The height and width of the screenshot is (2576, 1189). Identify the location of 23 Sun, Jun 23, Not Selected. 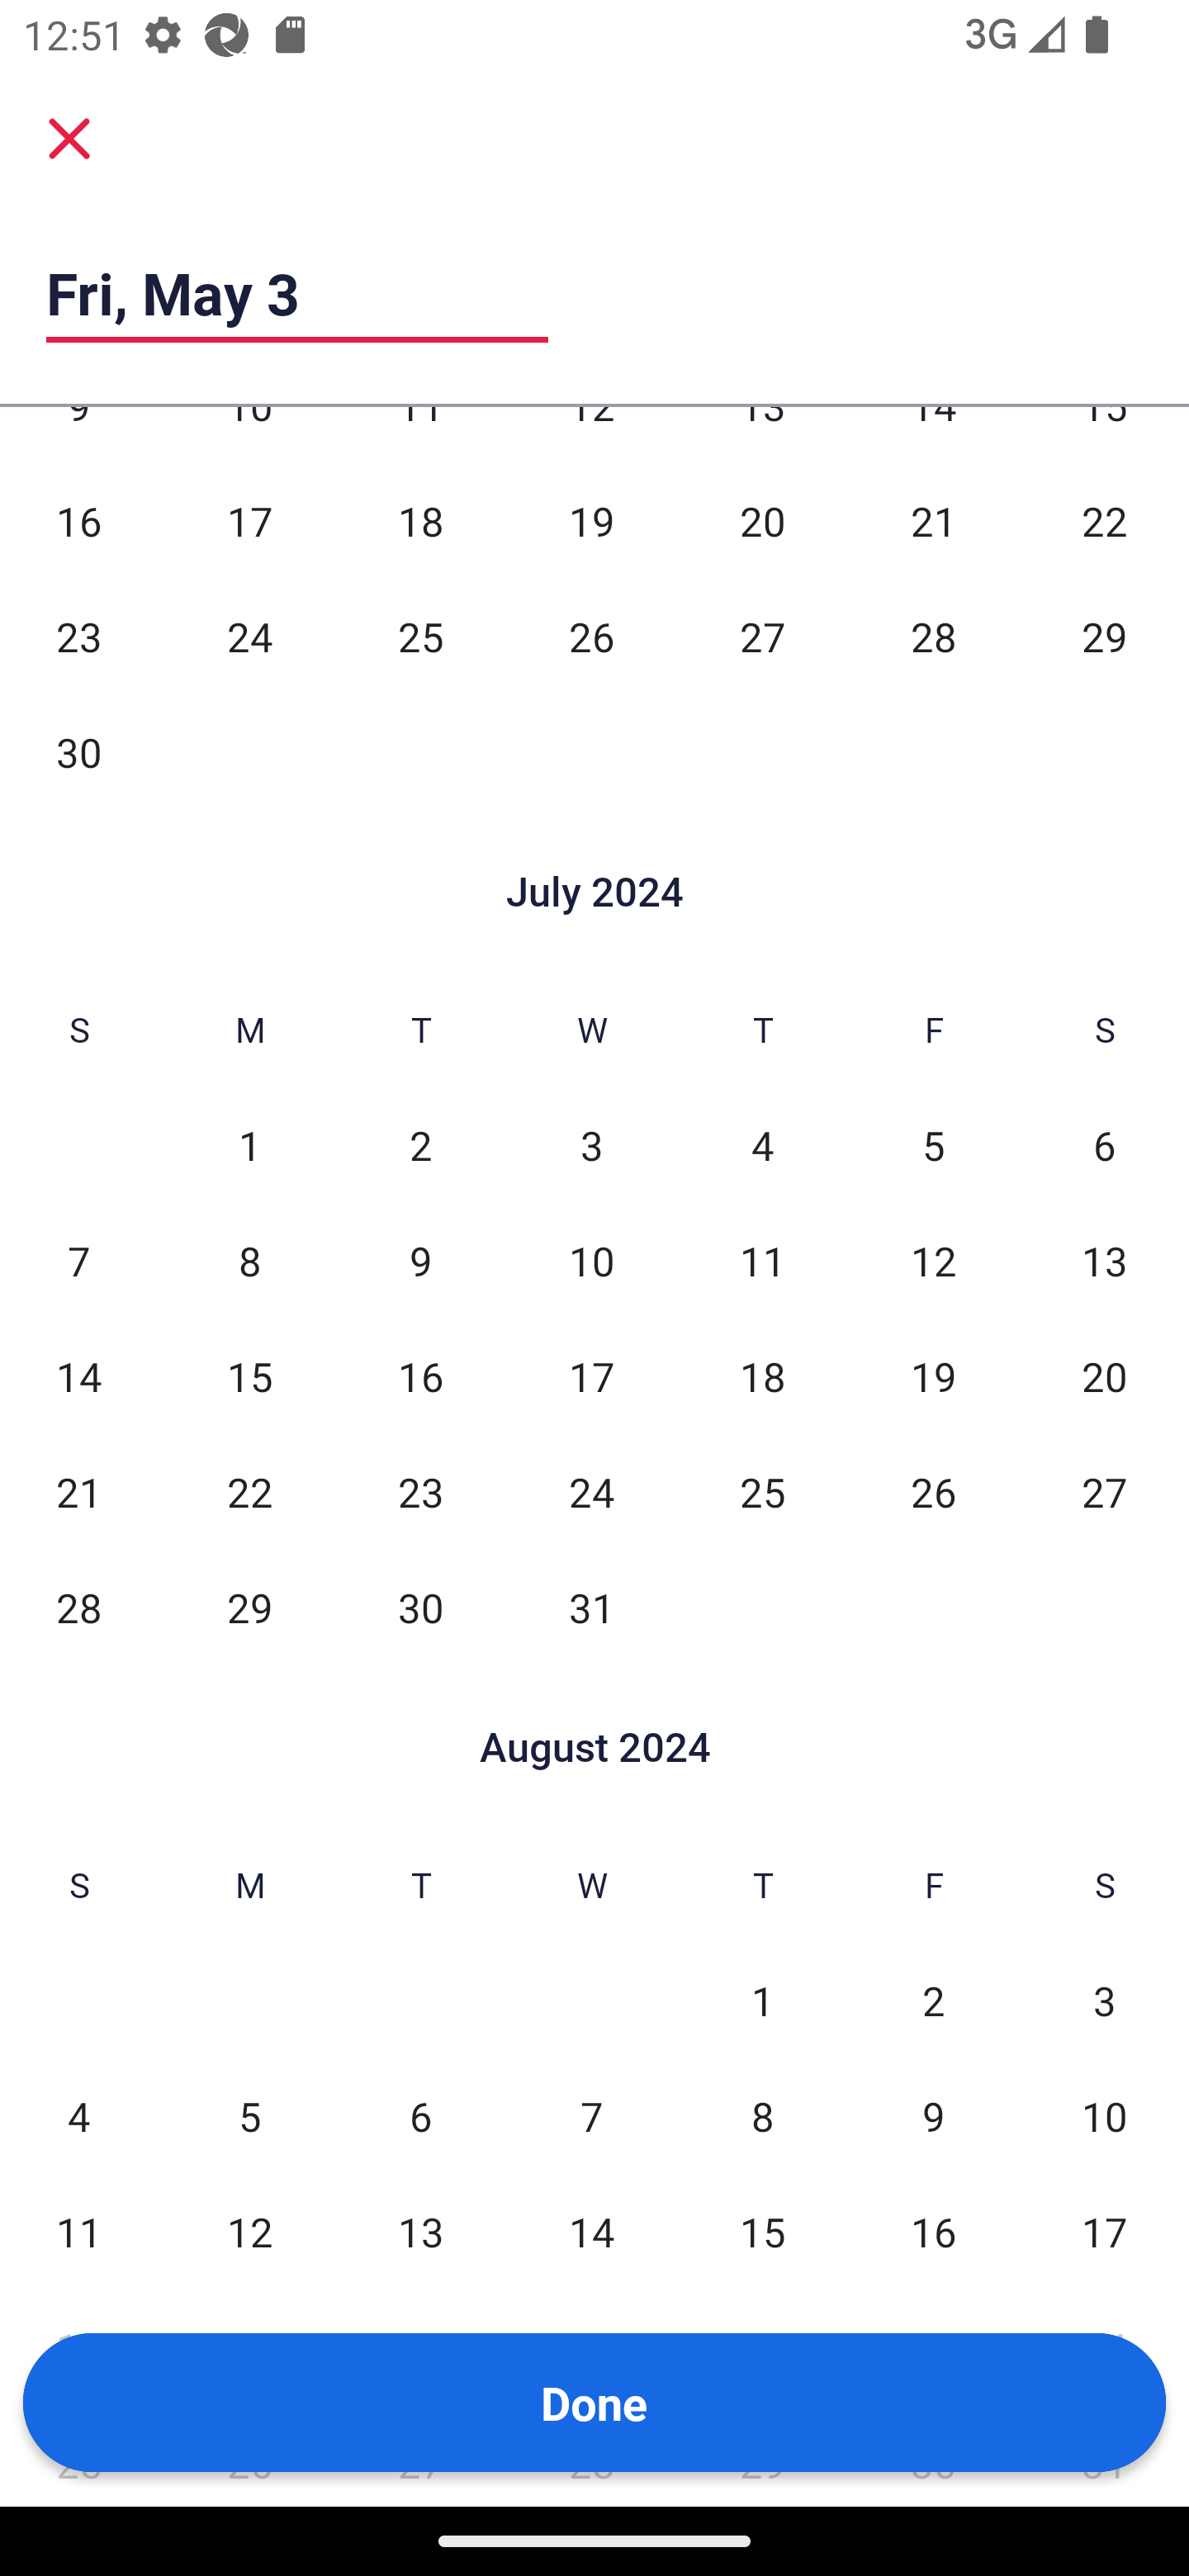
(78, 637).